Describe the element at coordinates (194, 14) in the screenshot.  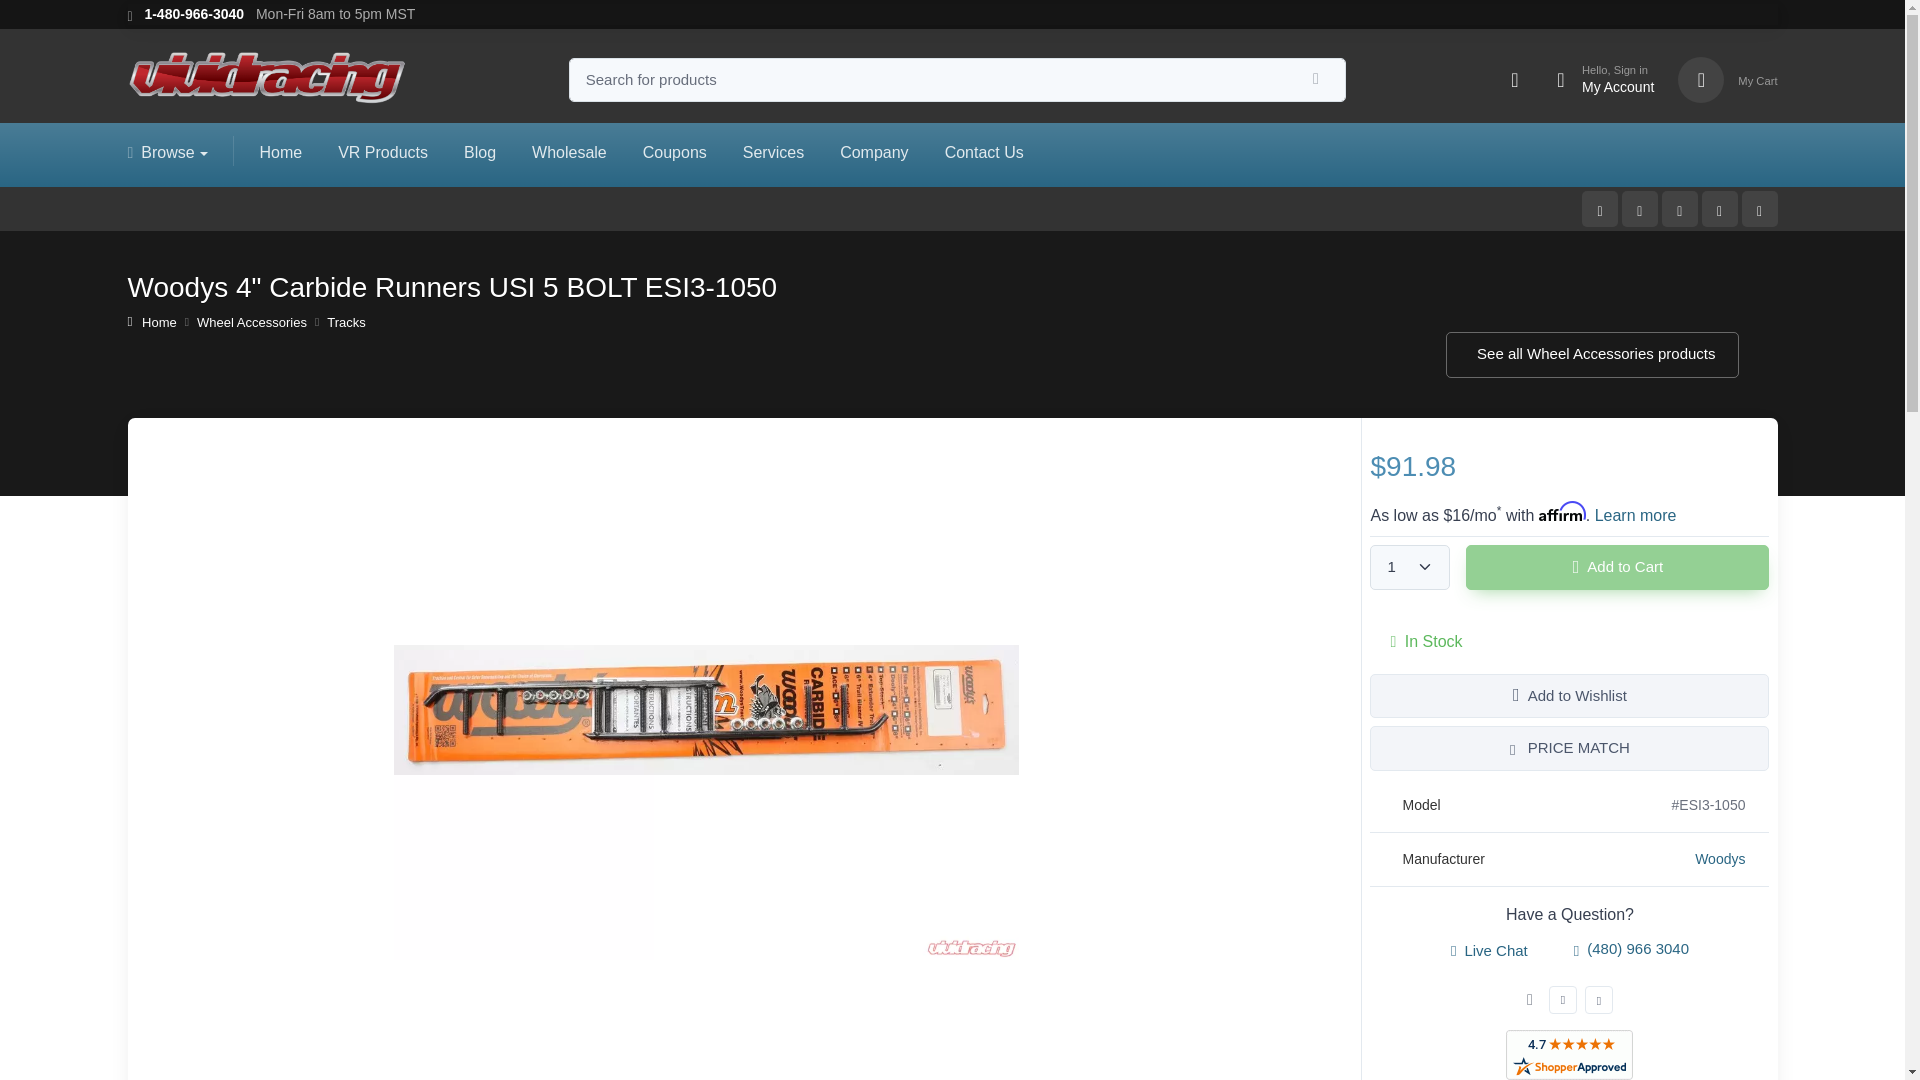
I see `Browse` at that location.